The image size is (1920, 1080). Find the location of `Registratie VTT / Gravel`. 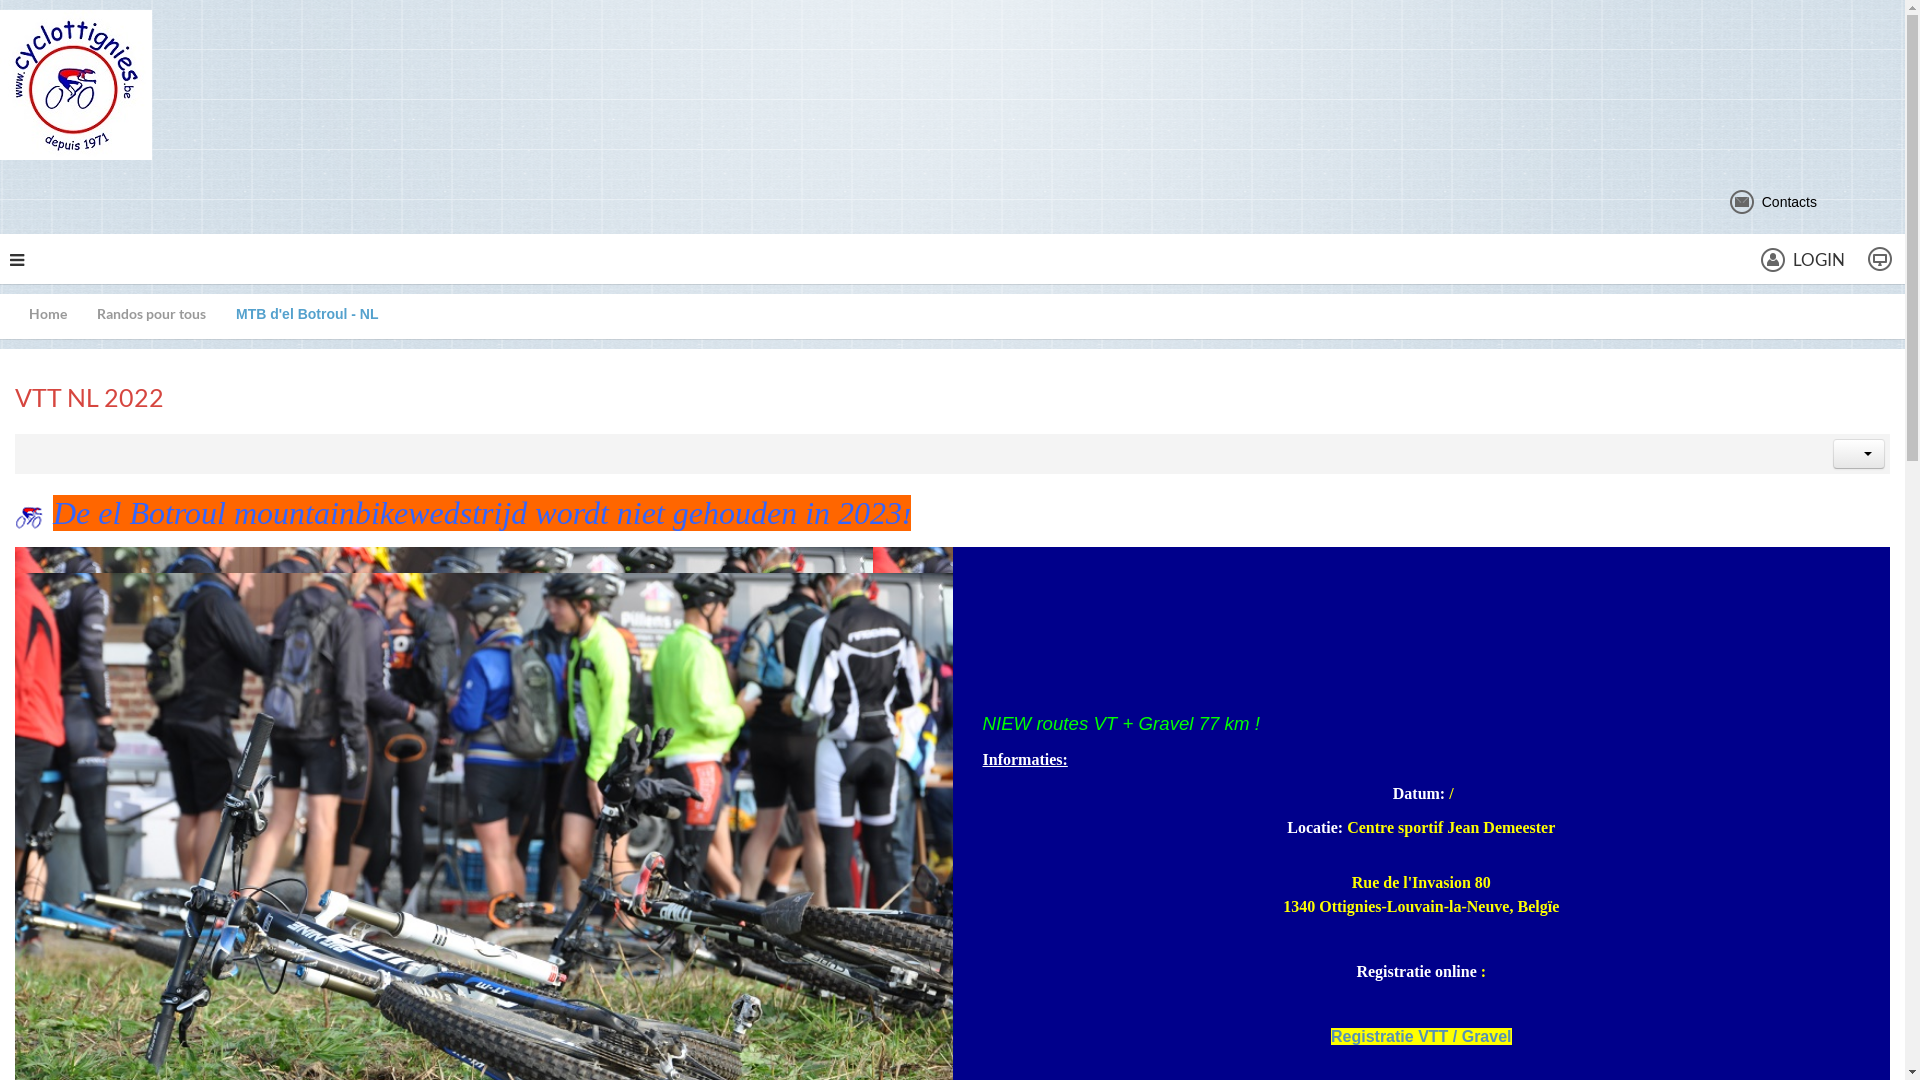

Registratie VTT / Gravel is located at coordinates (1422, 1036).